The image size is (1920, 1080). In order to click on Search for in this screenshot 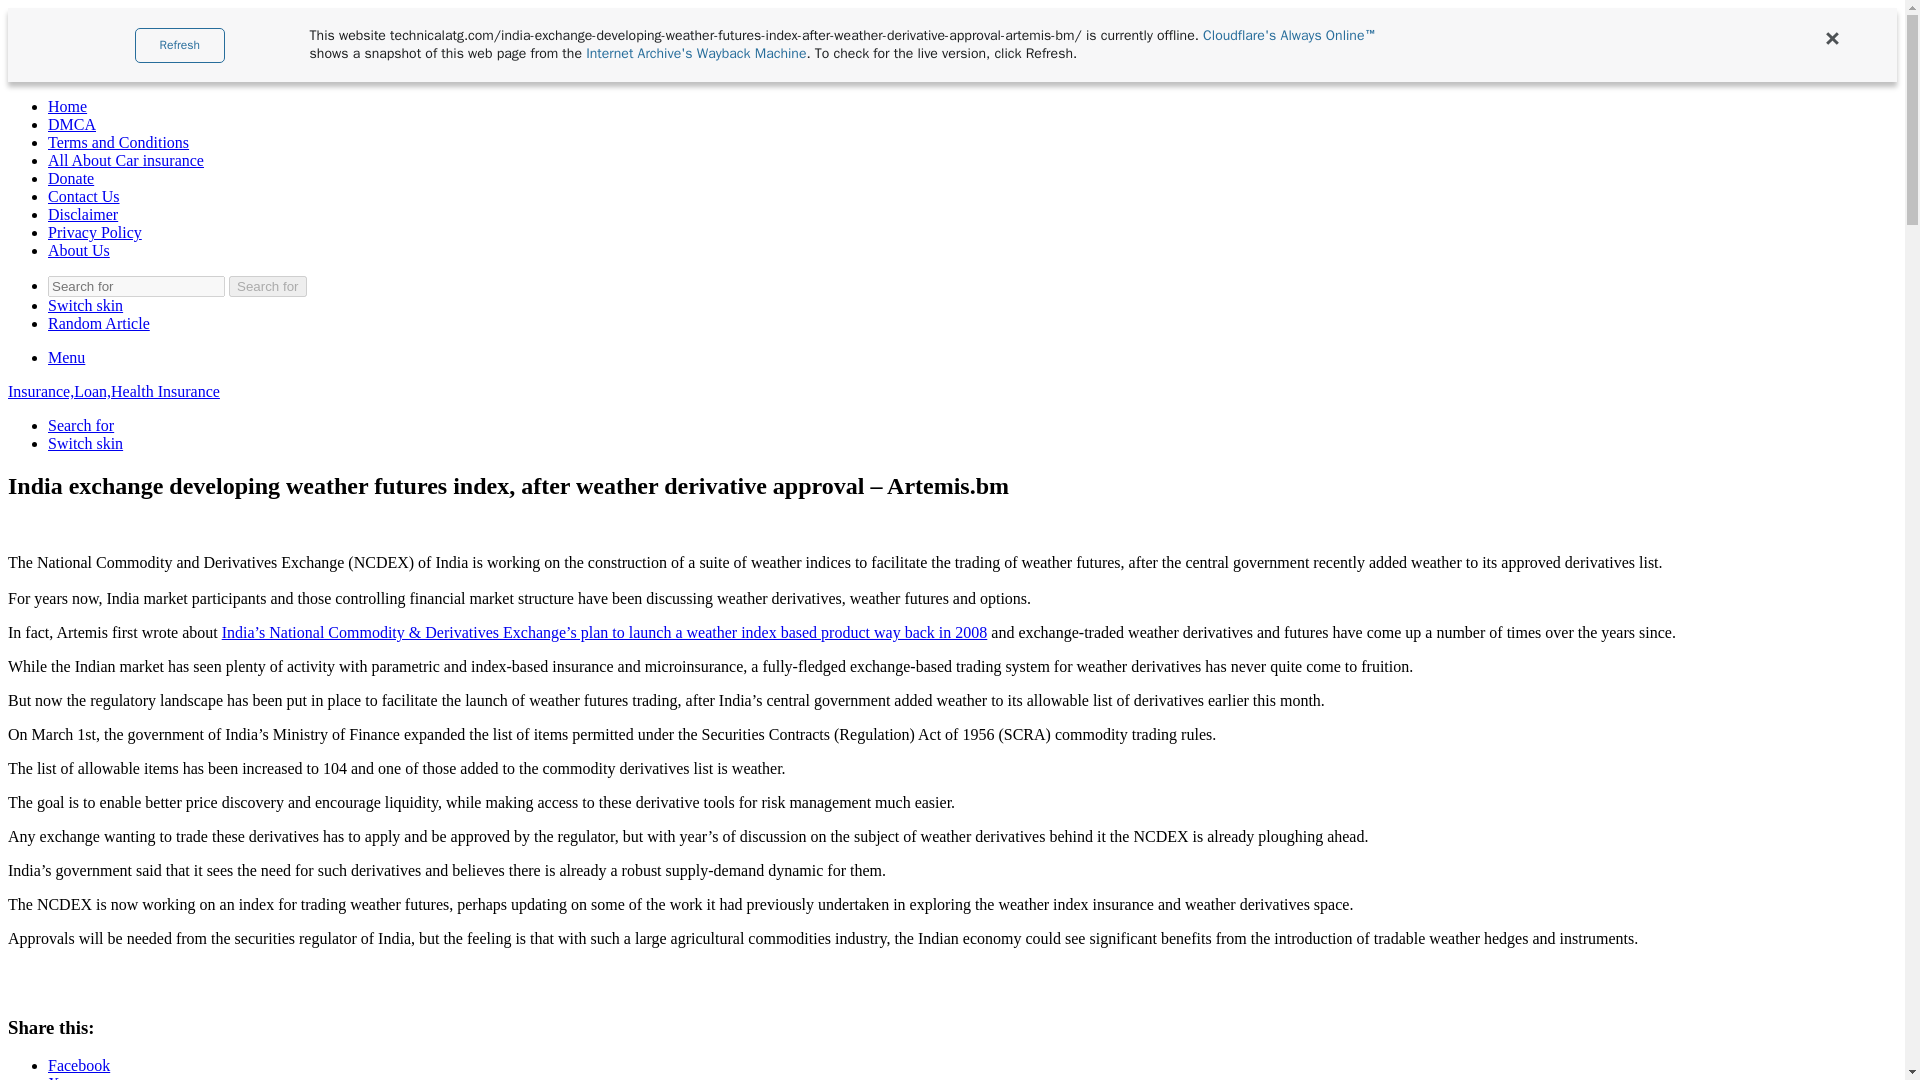, I will do `click(268, 286)`.